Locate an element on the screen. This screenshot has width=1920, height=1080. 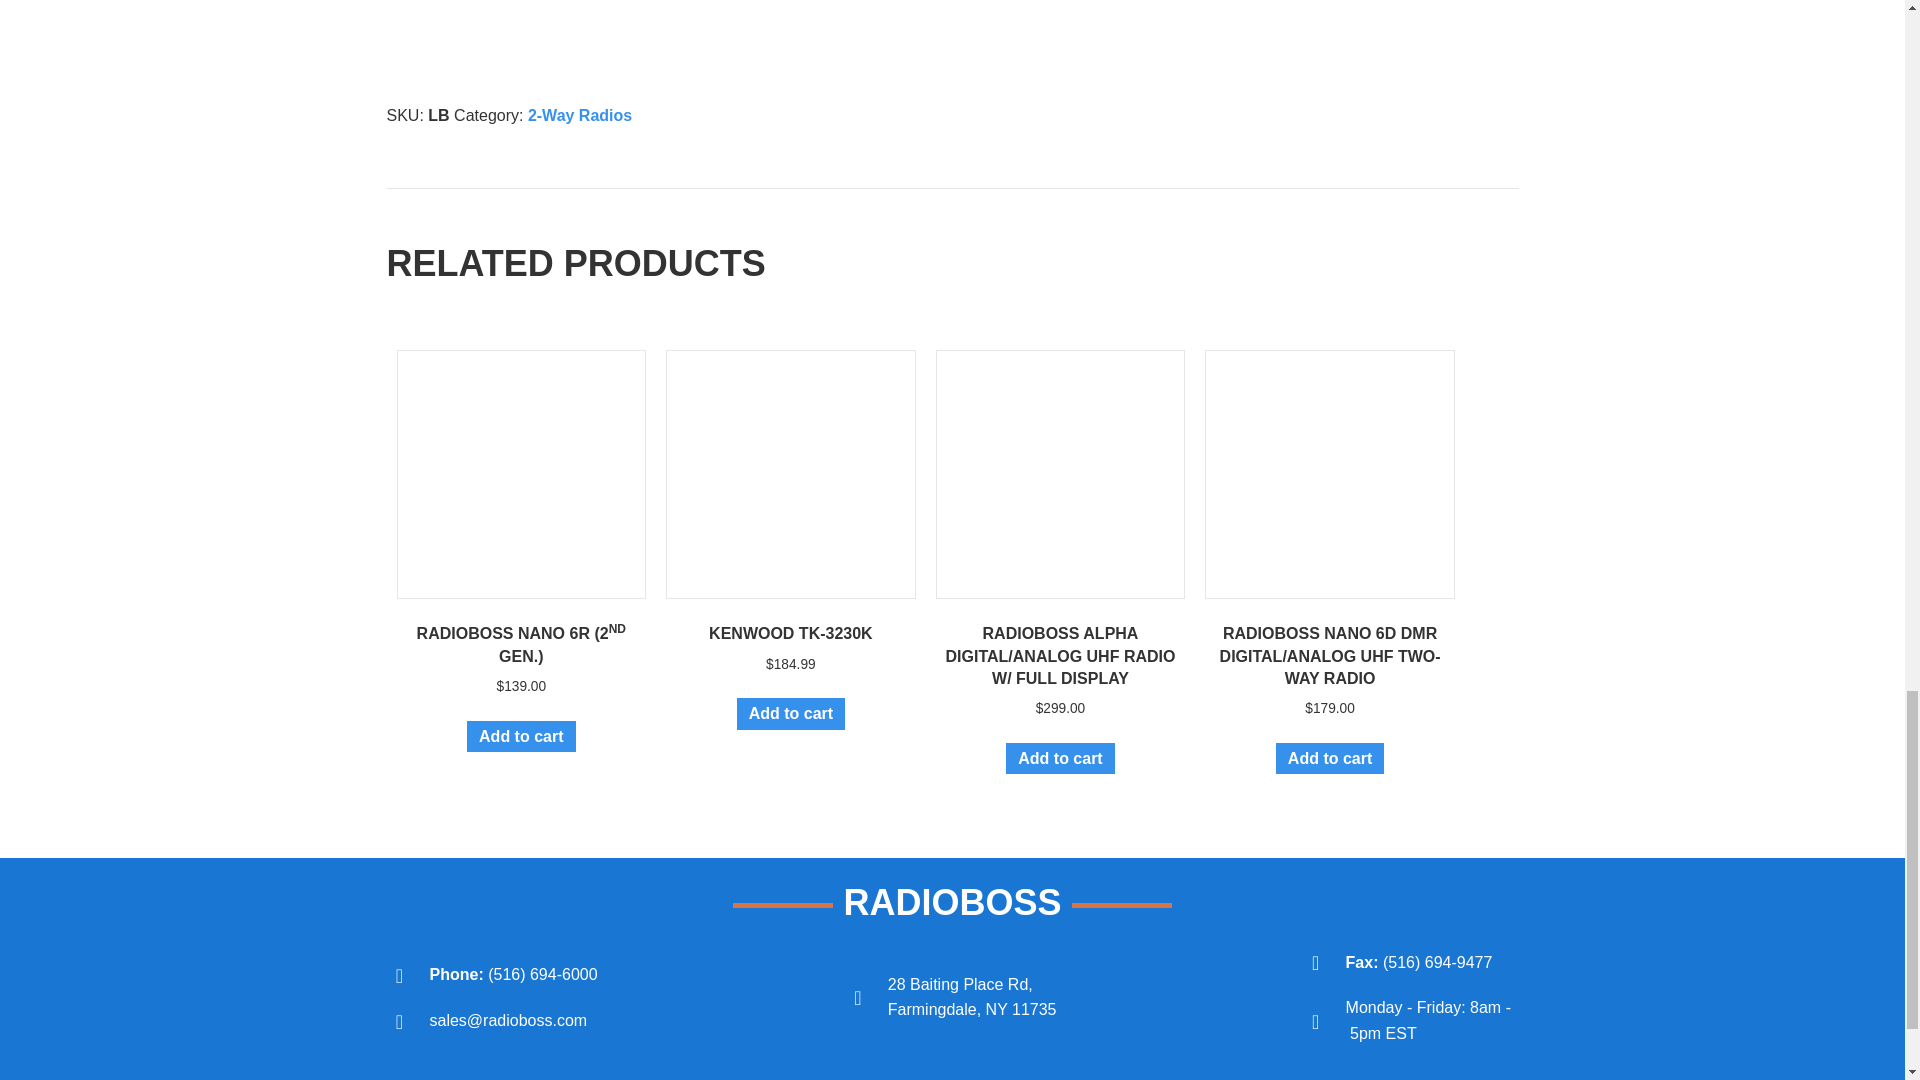
RADIOBOSS is located at coordinates (952, 902).